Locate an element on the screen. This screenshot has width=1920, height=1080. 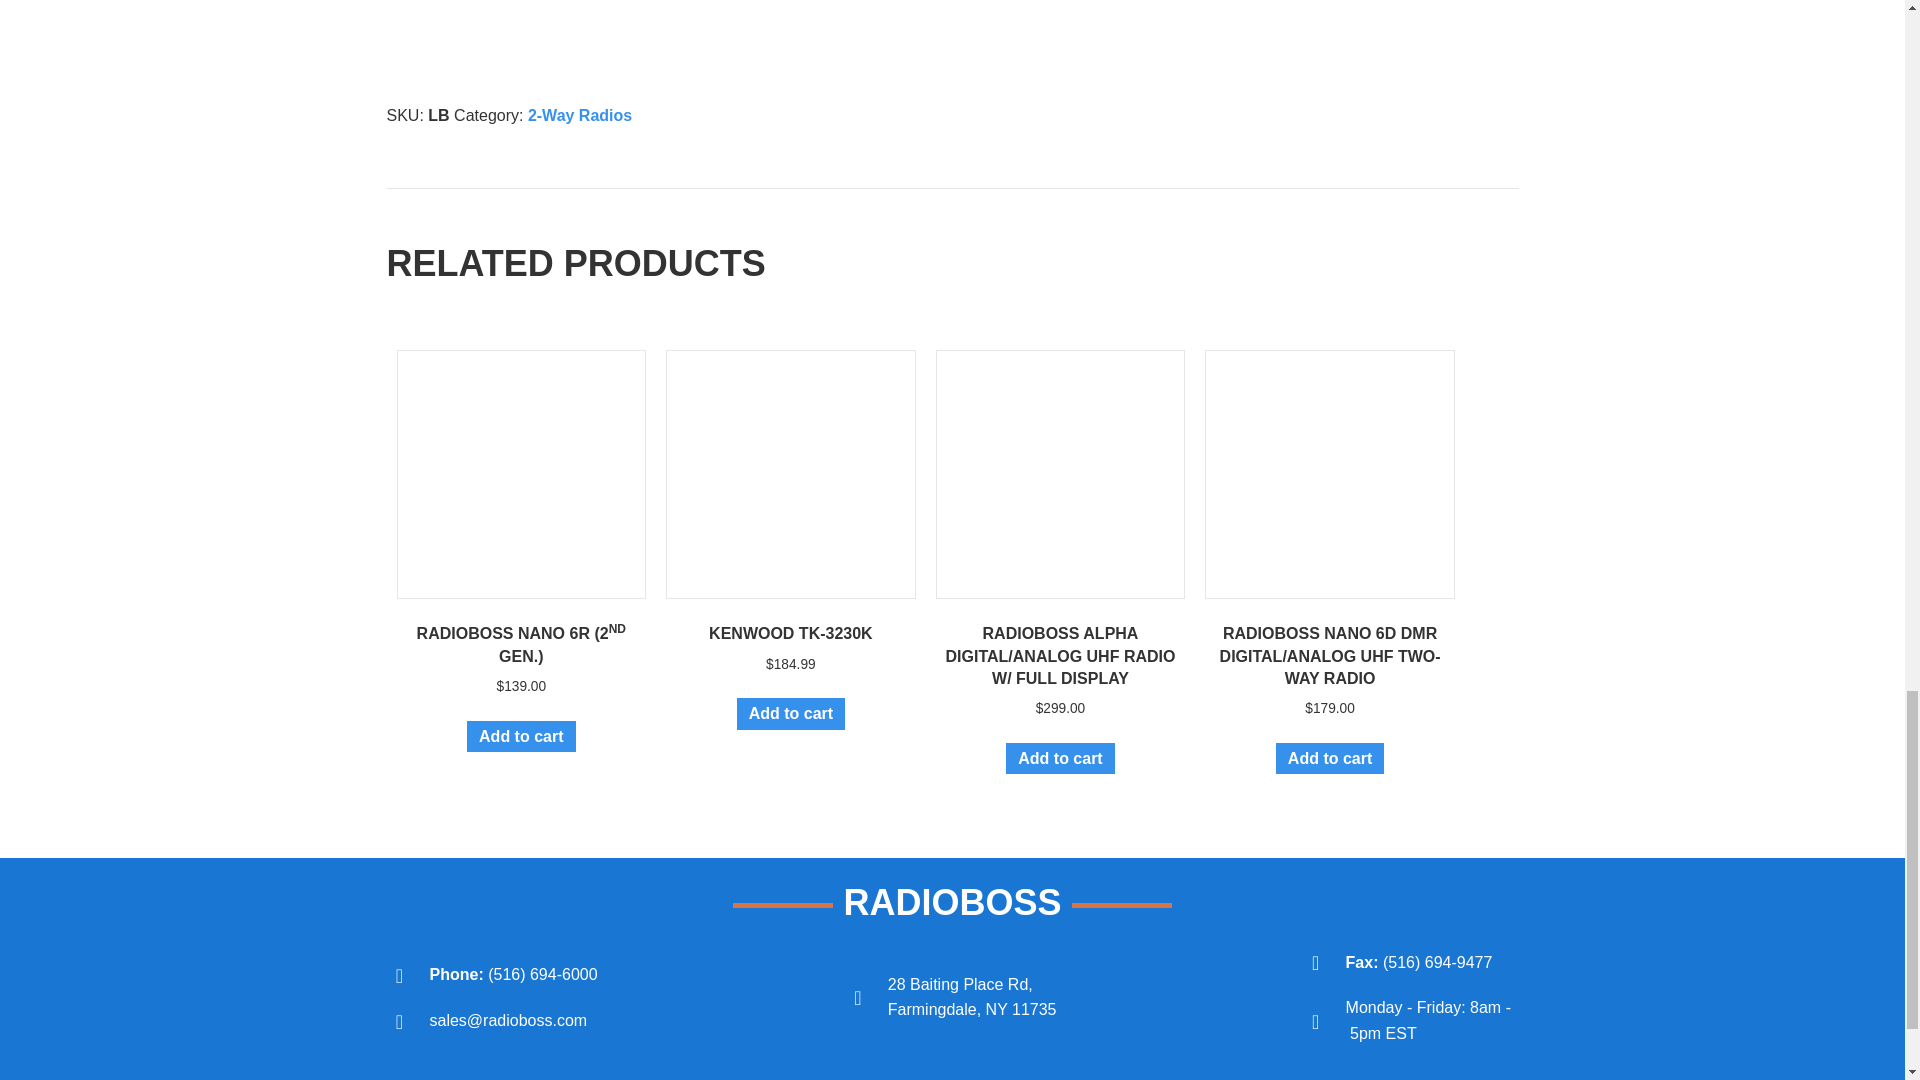
RADIOBOSS is located at coordinates (952, 902).